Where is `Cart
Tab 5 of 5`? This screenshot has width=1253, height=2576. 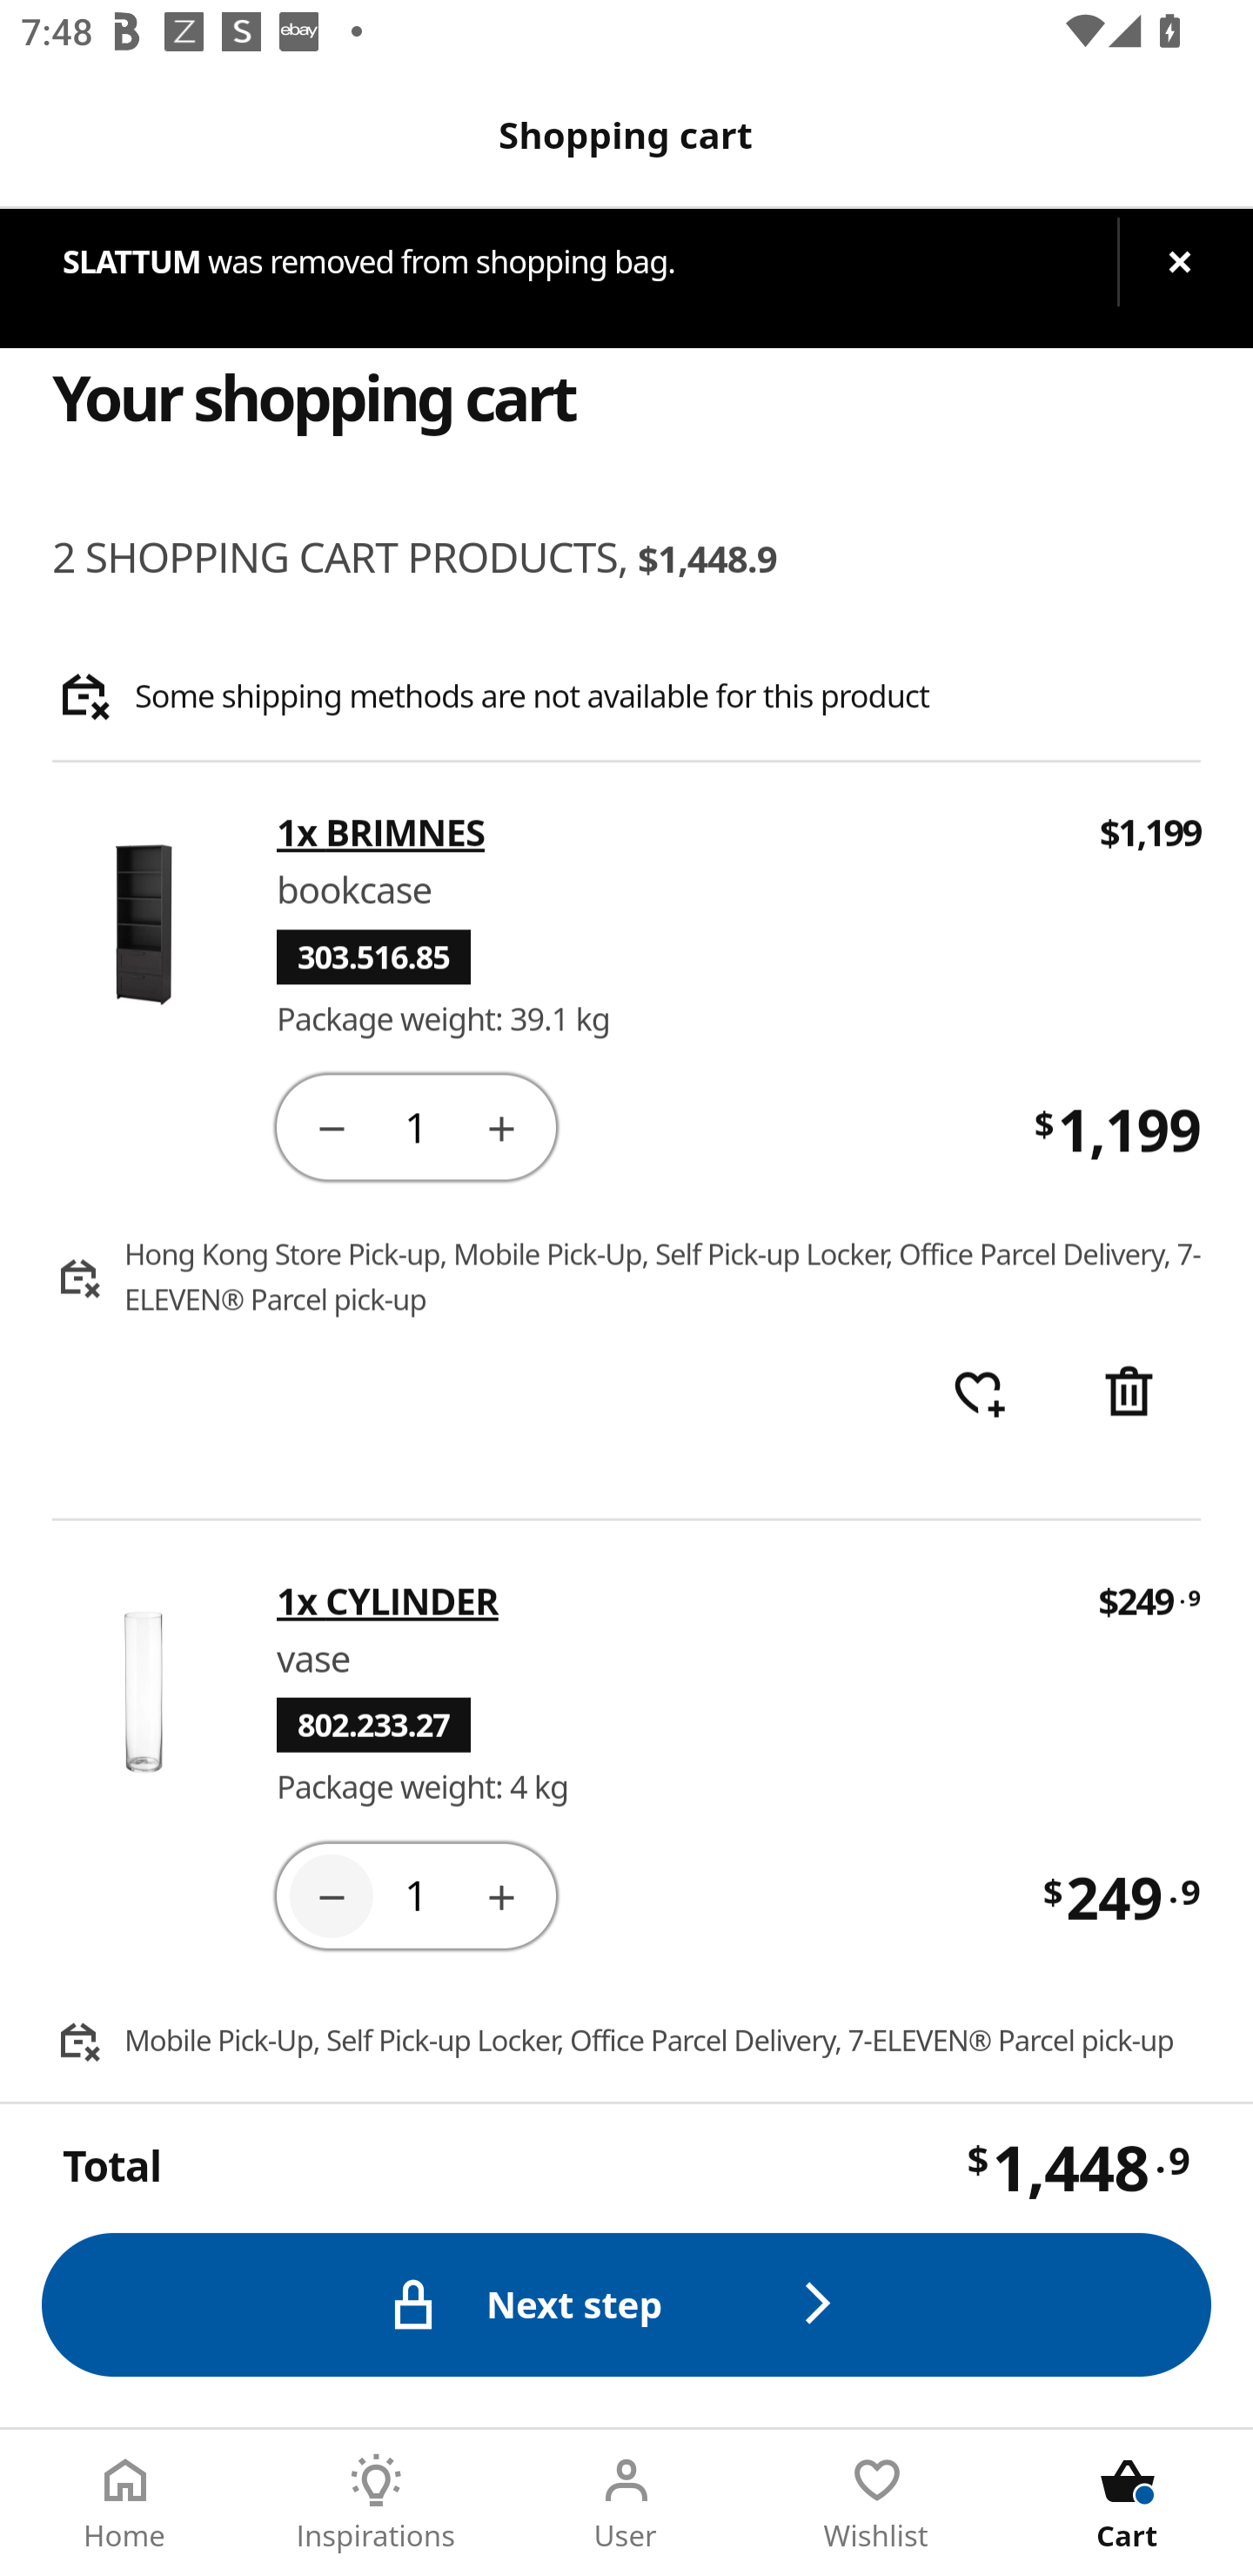 Cart
Tab 5 of 5 is located at coordinates (1128, 2503).